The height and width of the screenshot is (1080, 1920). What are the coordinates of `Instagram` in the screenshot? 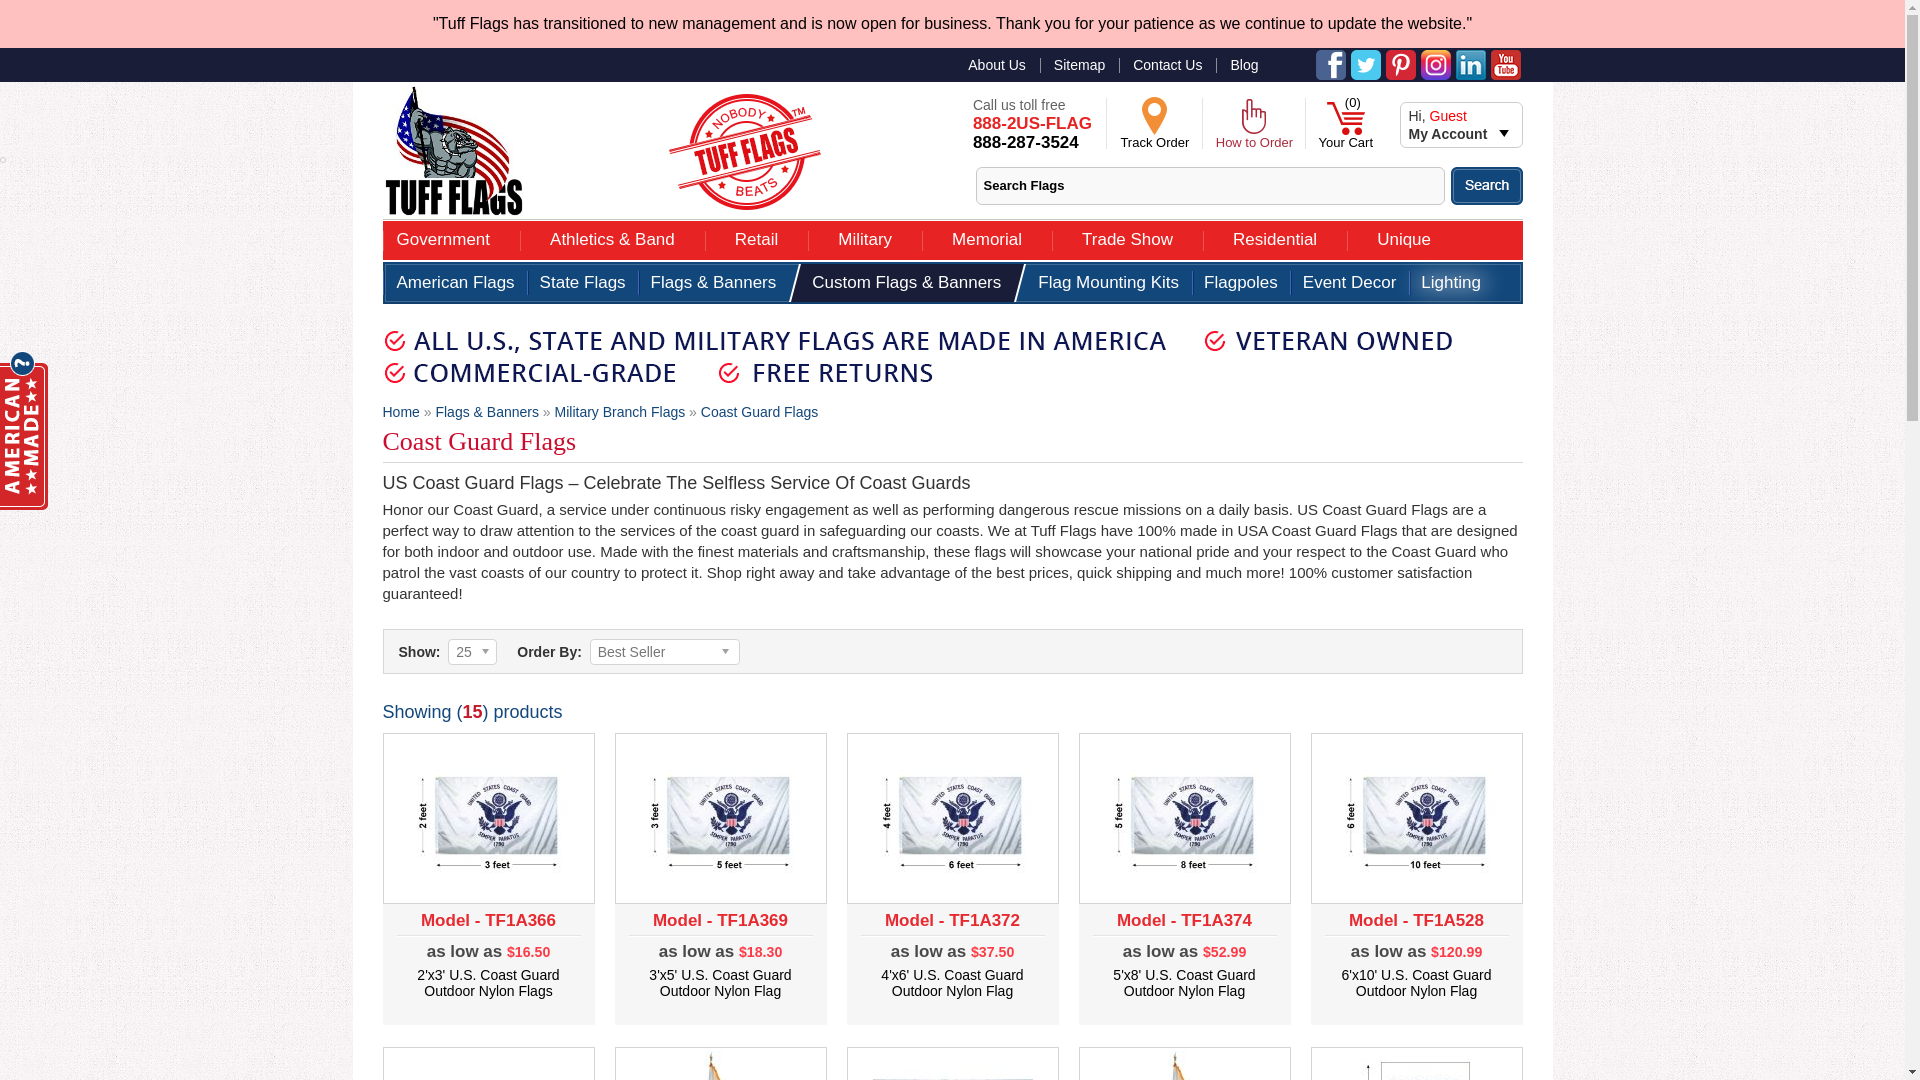 It's located at (1401, 64).